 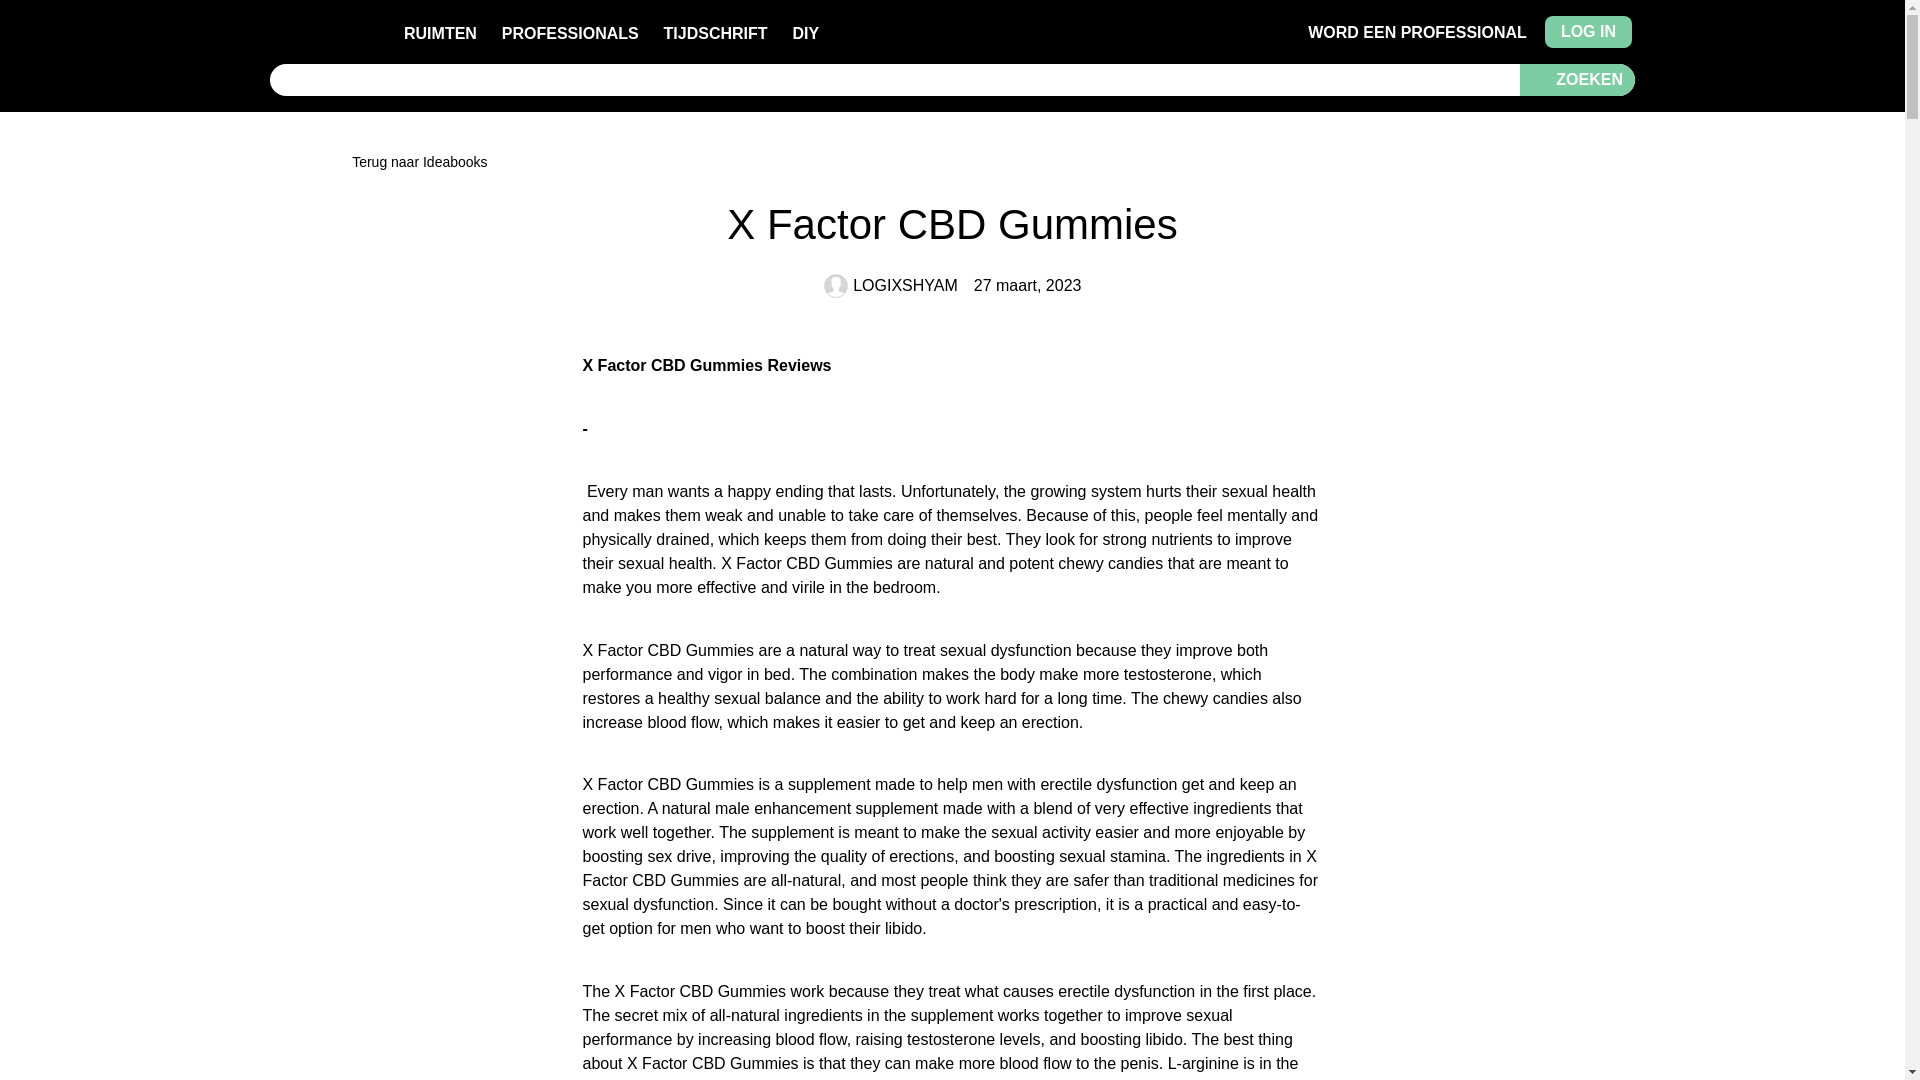 What do you see at coordinates (1588, 32) in the screenshot?
I see `LOG IN` at bounding box center [1588, 32].